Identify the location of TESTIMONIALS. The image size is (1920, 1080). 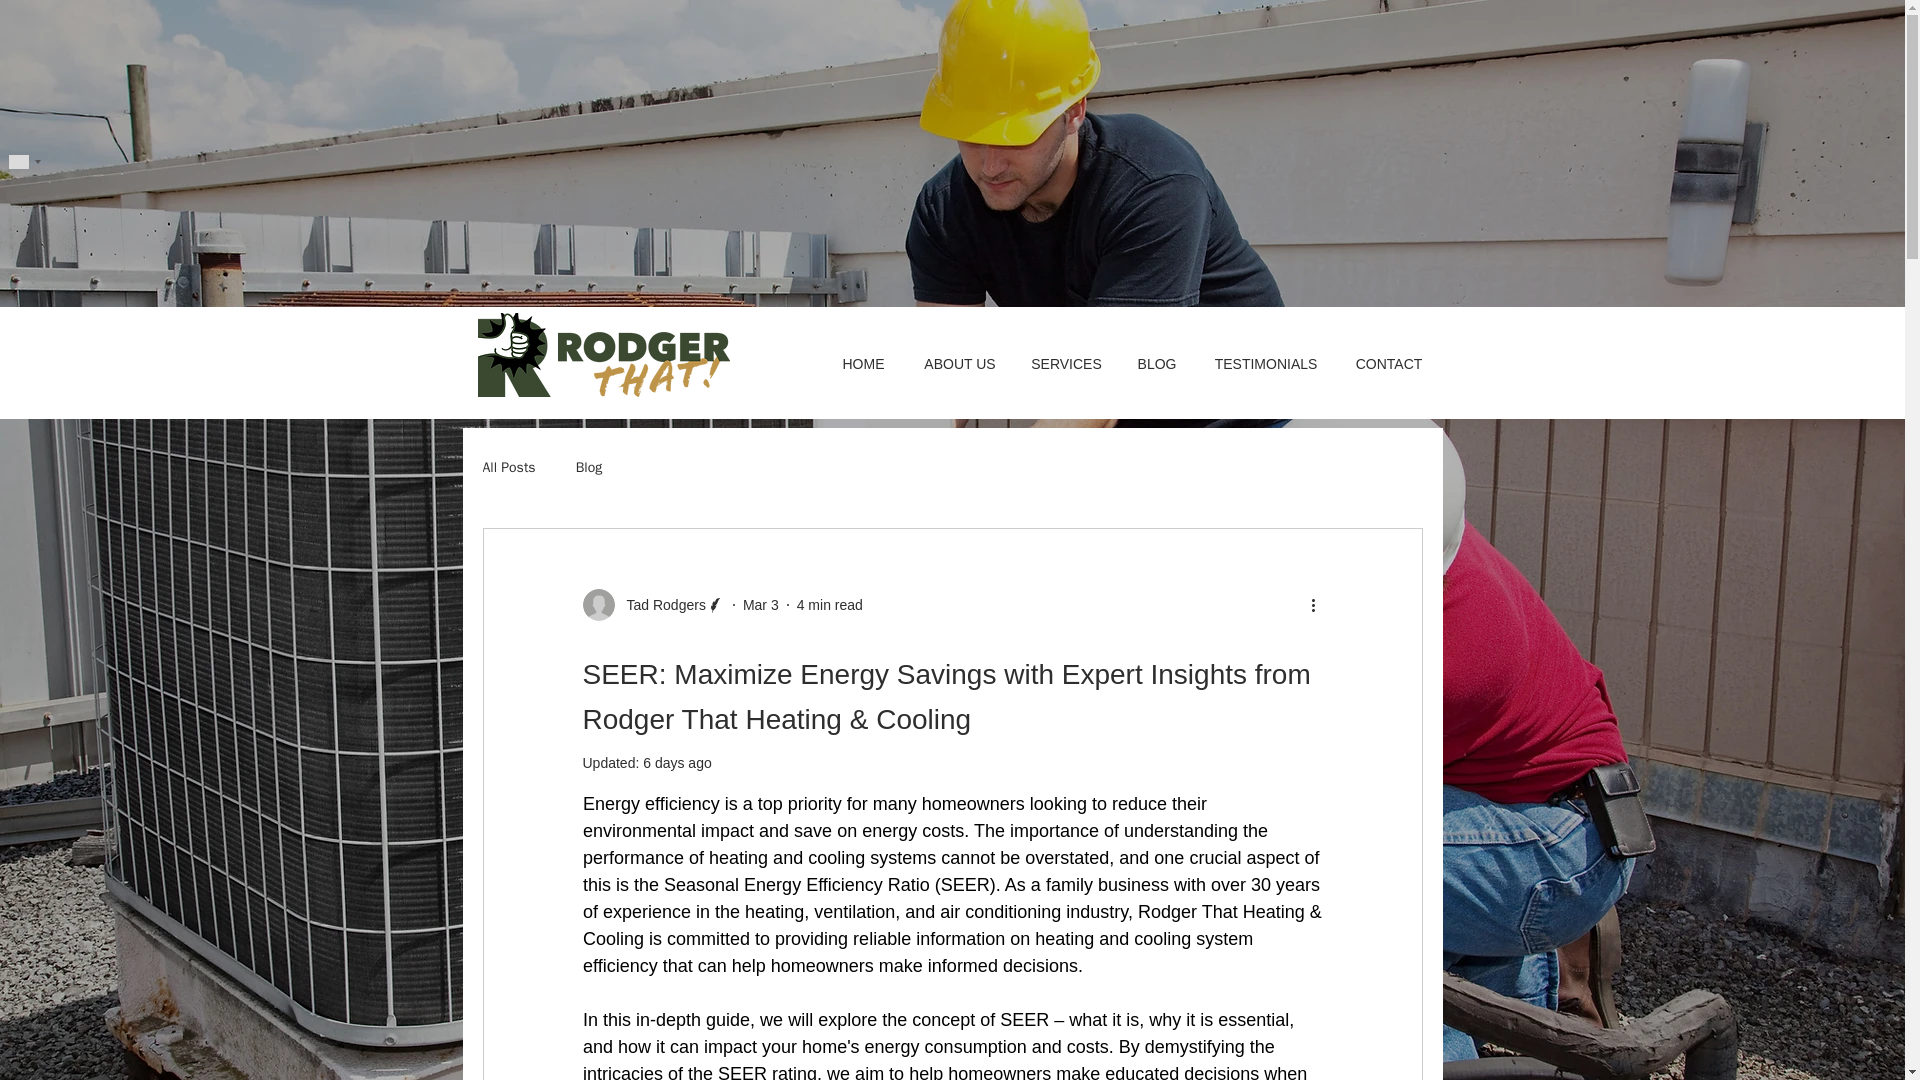
(1265, 364).